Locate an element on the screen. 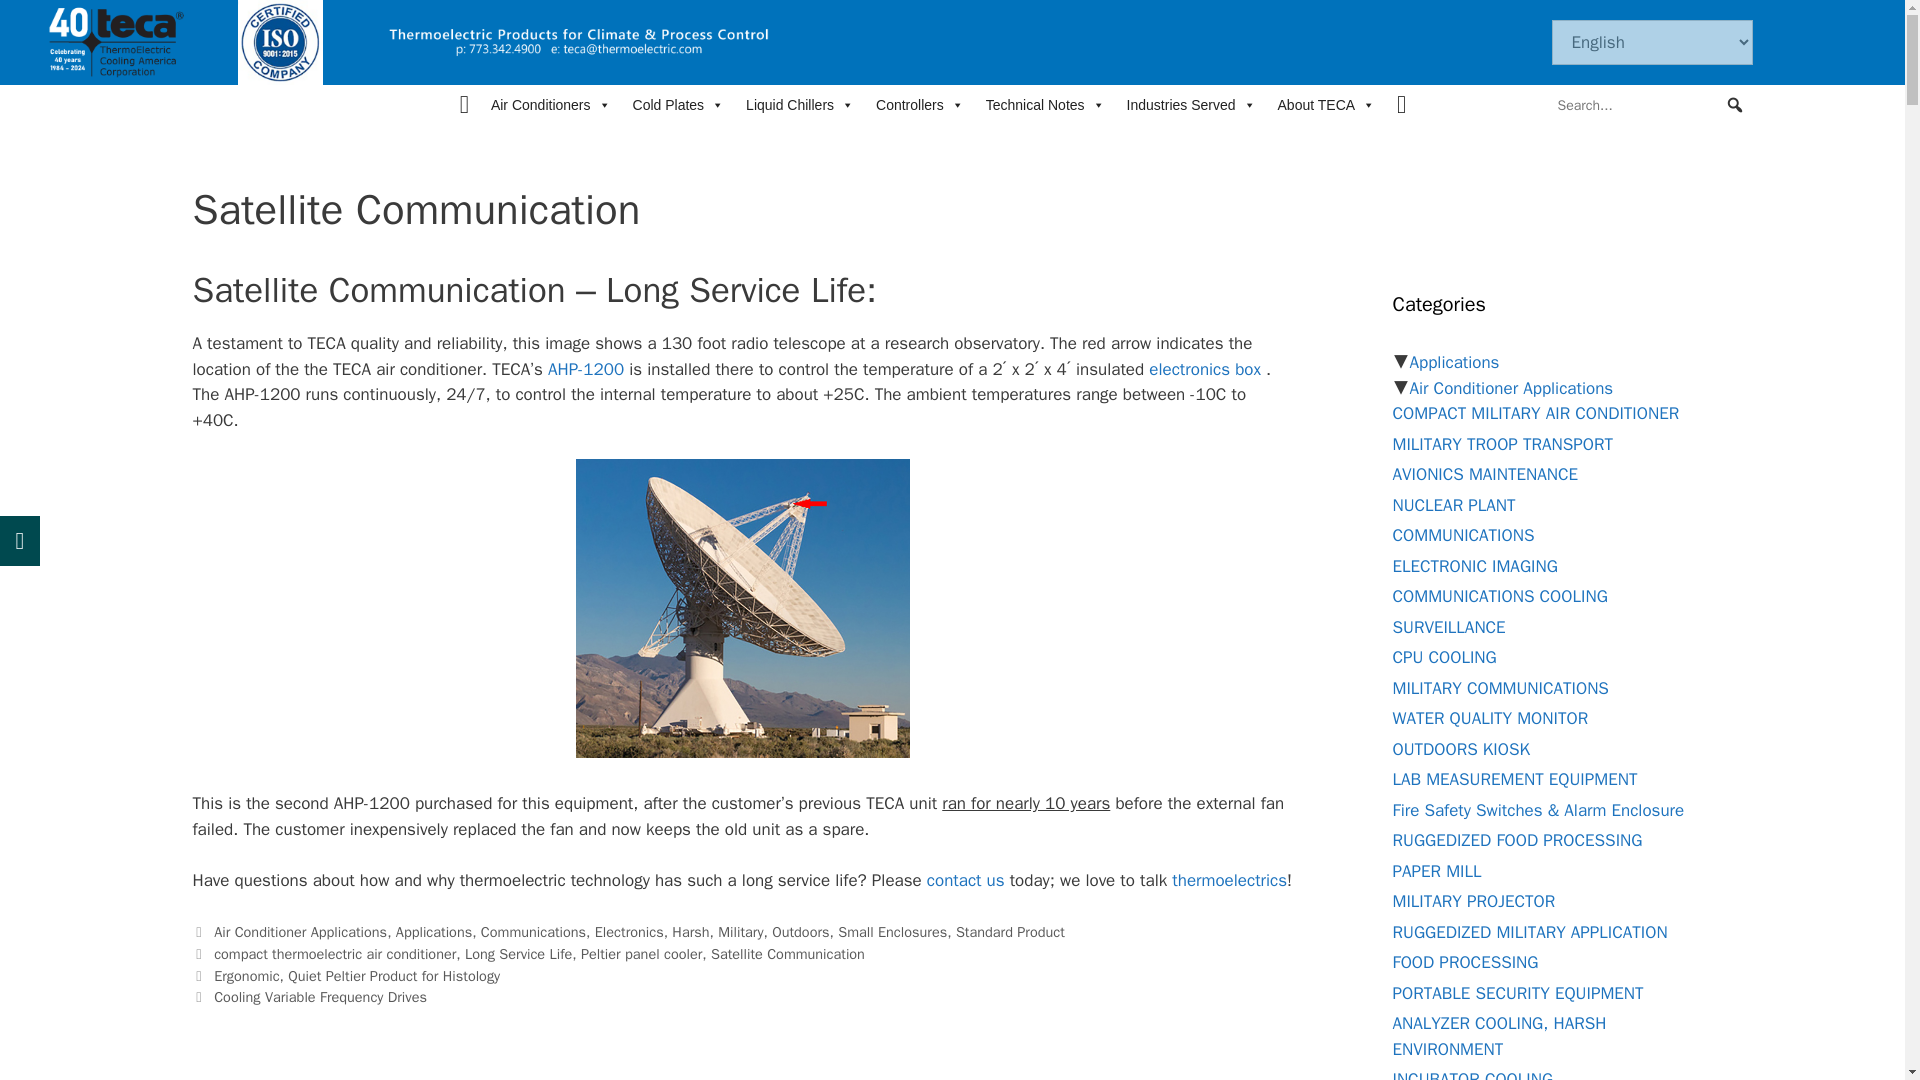 The width and height of the screenshot is (1920, 1080). SURVEILLANCE is located at coordinates (1448, 626).